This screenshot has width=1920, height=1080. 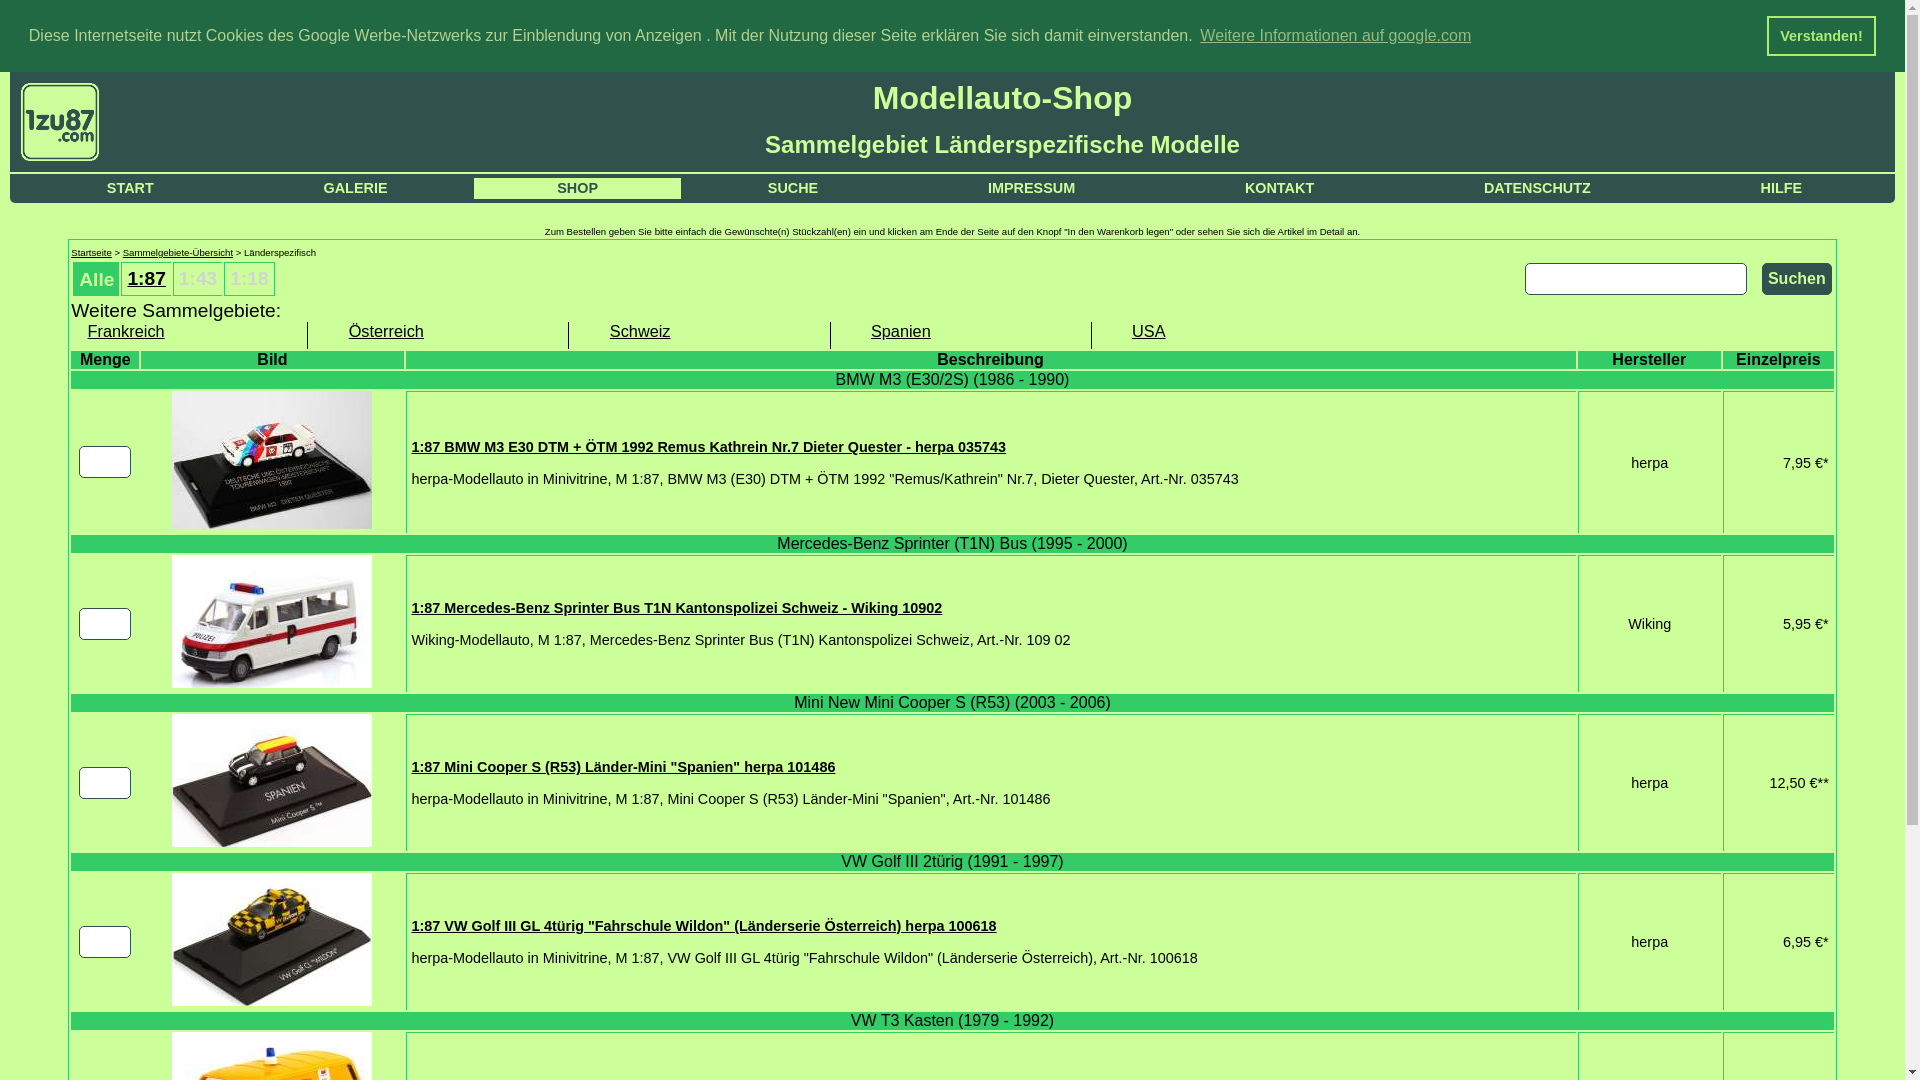 What do you see at coordinates (178, 332) in the screenshot?
I see `Frankreich` at bounding box center [178, 332].